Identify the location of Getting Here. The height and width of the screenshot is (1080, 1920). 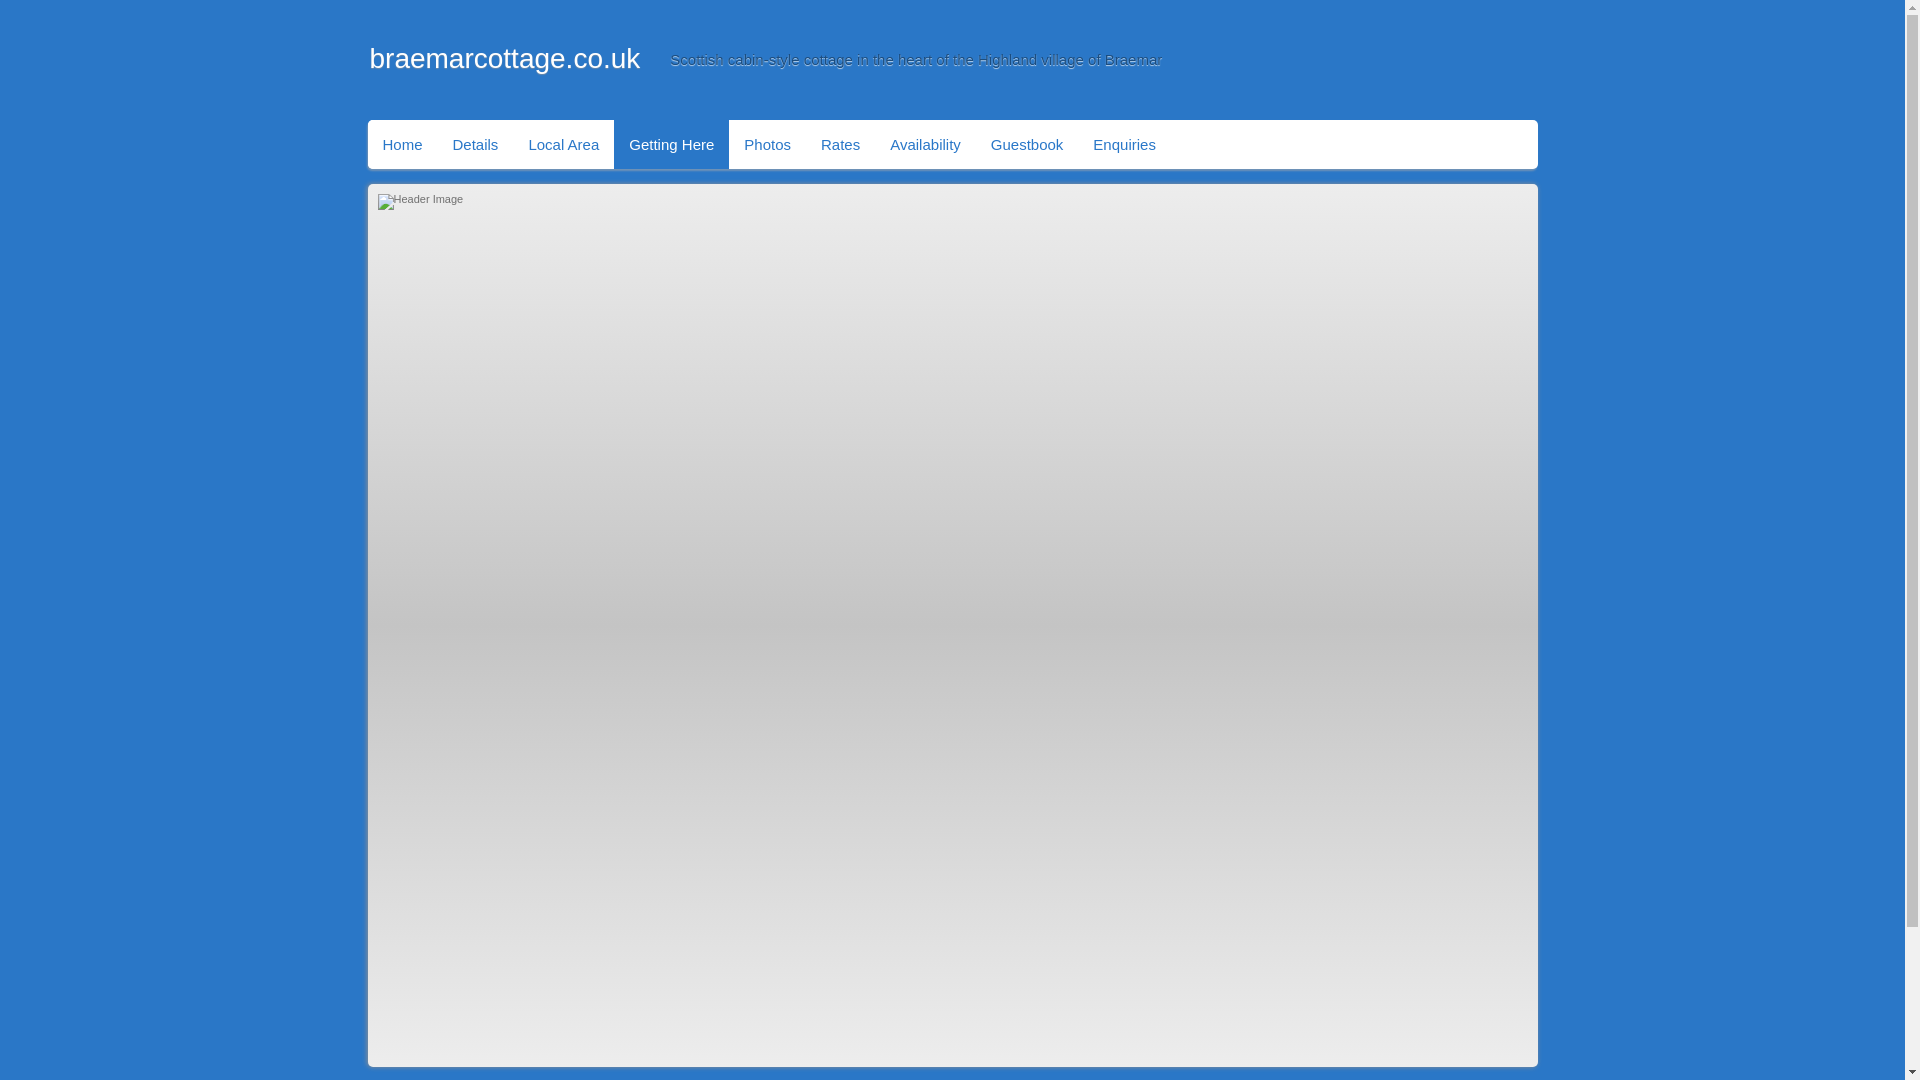
(672, 144).